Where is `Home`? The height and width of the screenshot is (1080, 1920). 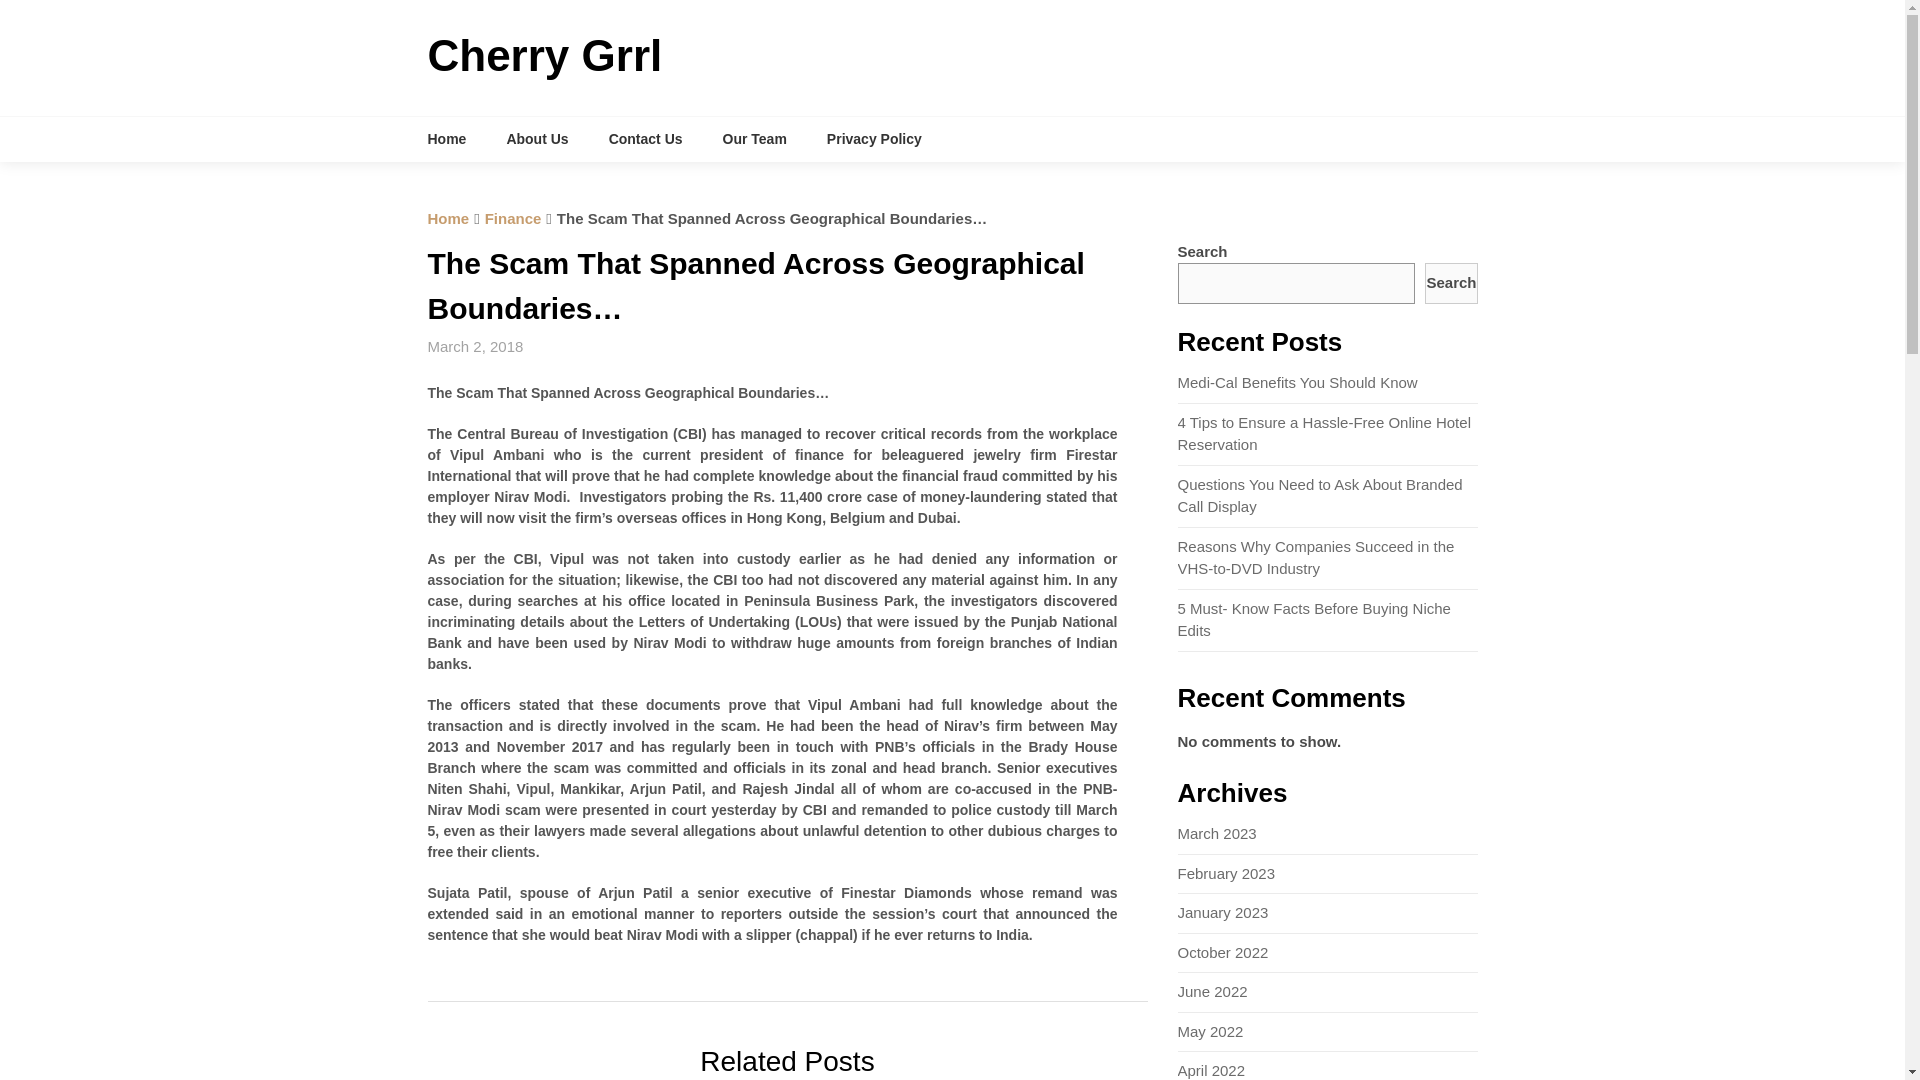
Home is located at coordinates (449, 218).